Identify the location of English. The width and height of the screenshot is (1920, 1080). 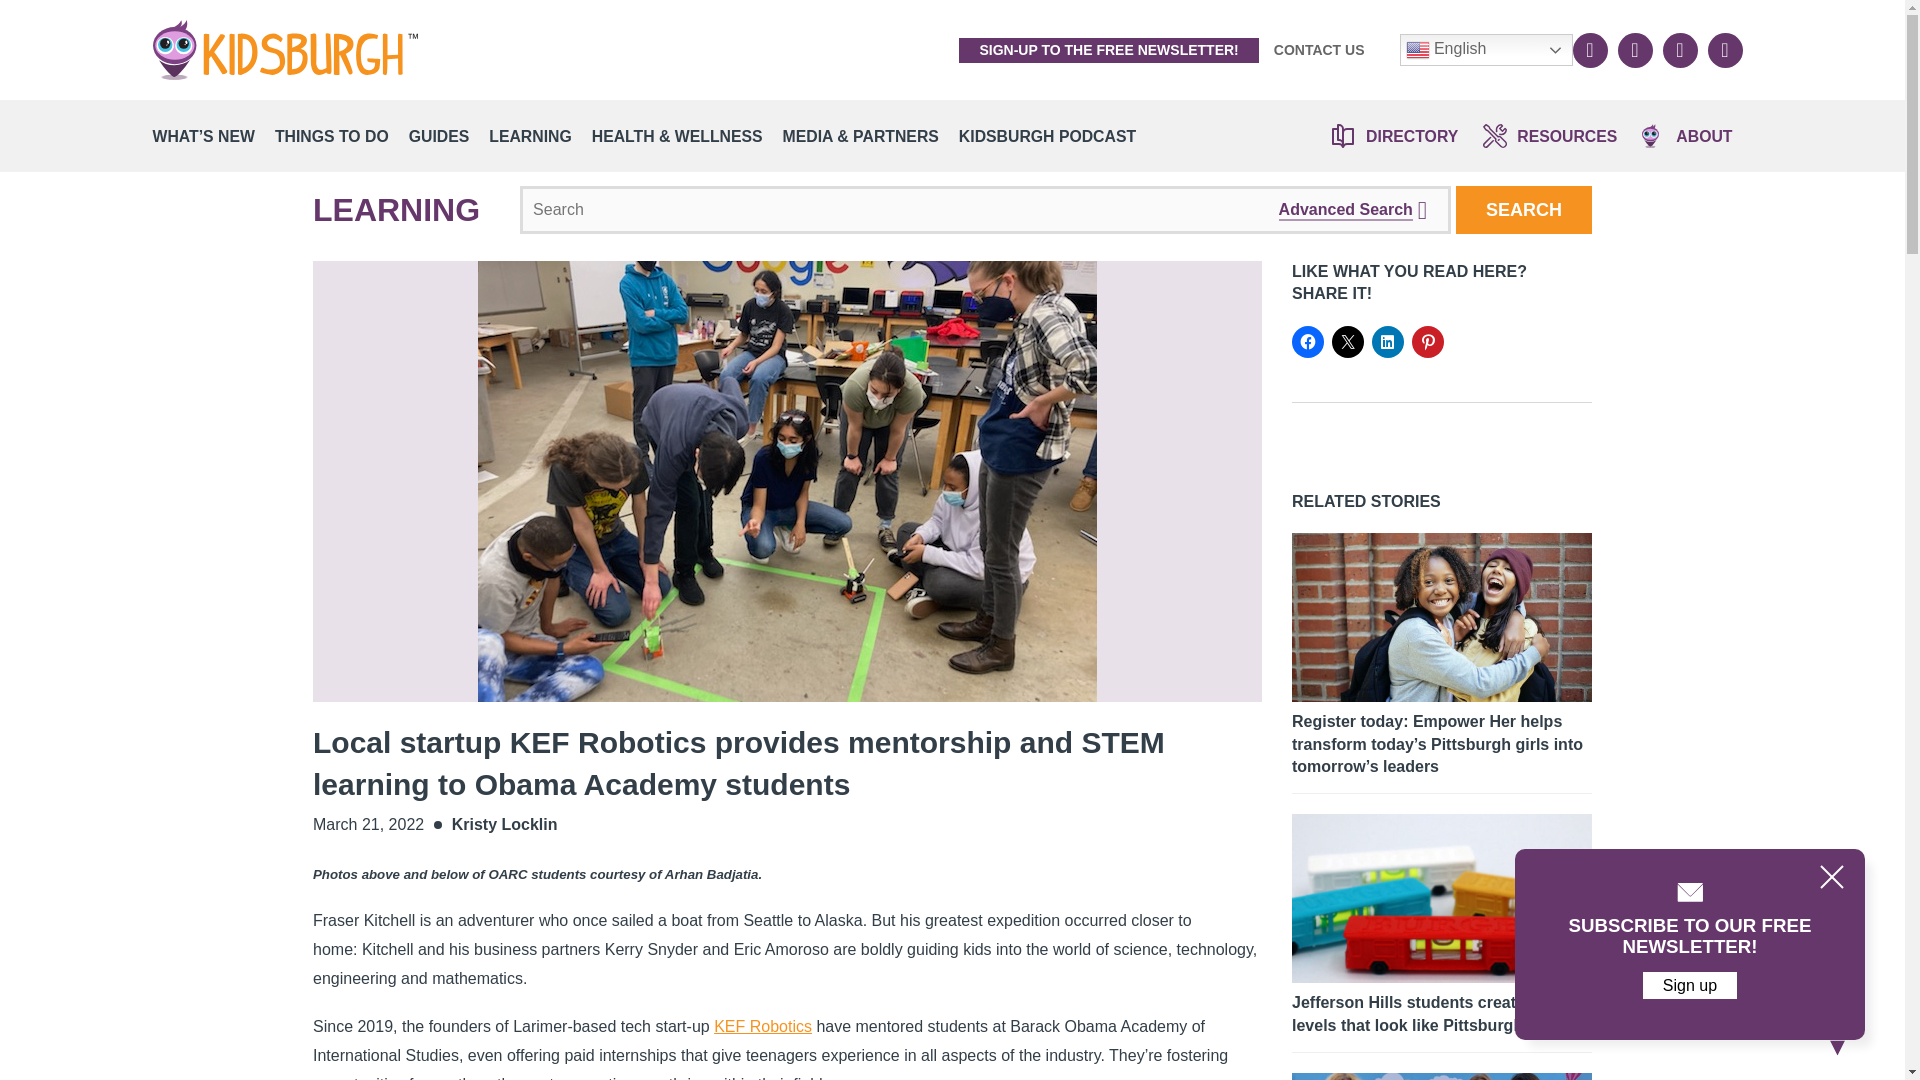
(1486, 49).